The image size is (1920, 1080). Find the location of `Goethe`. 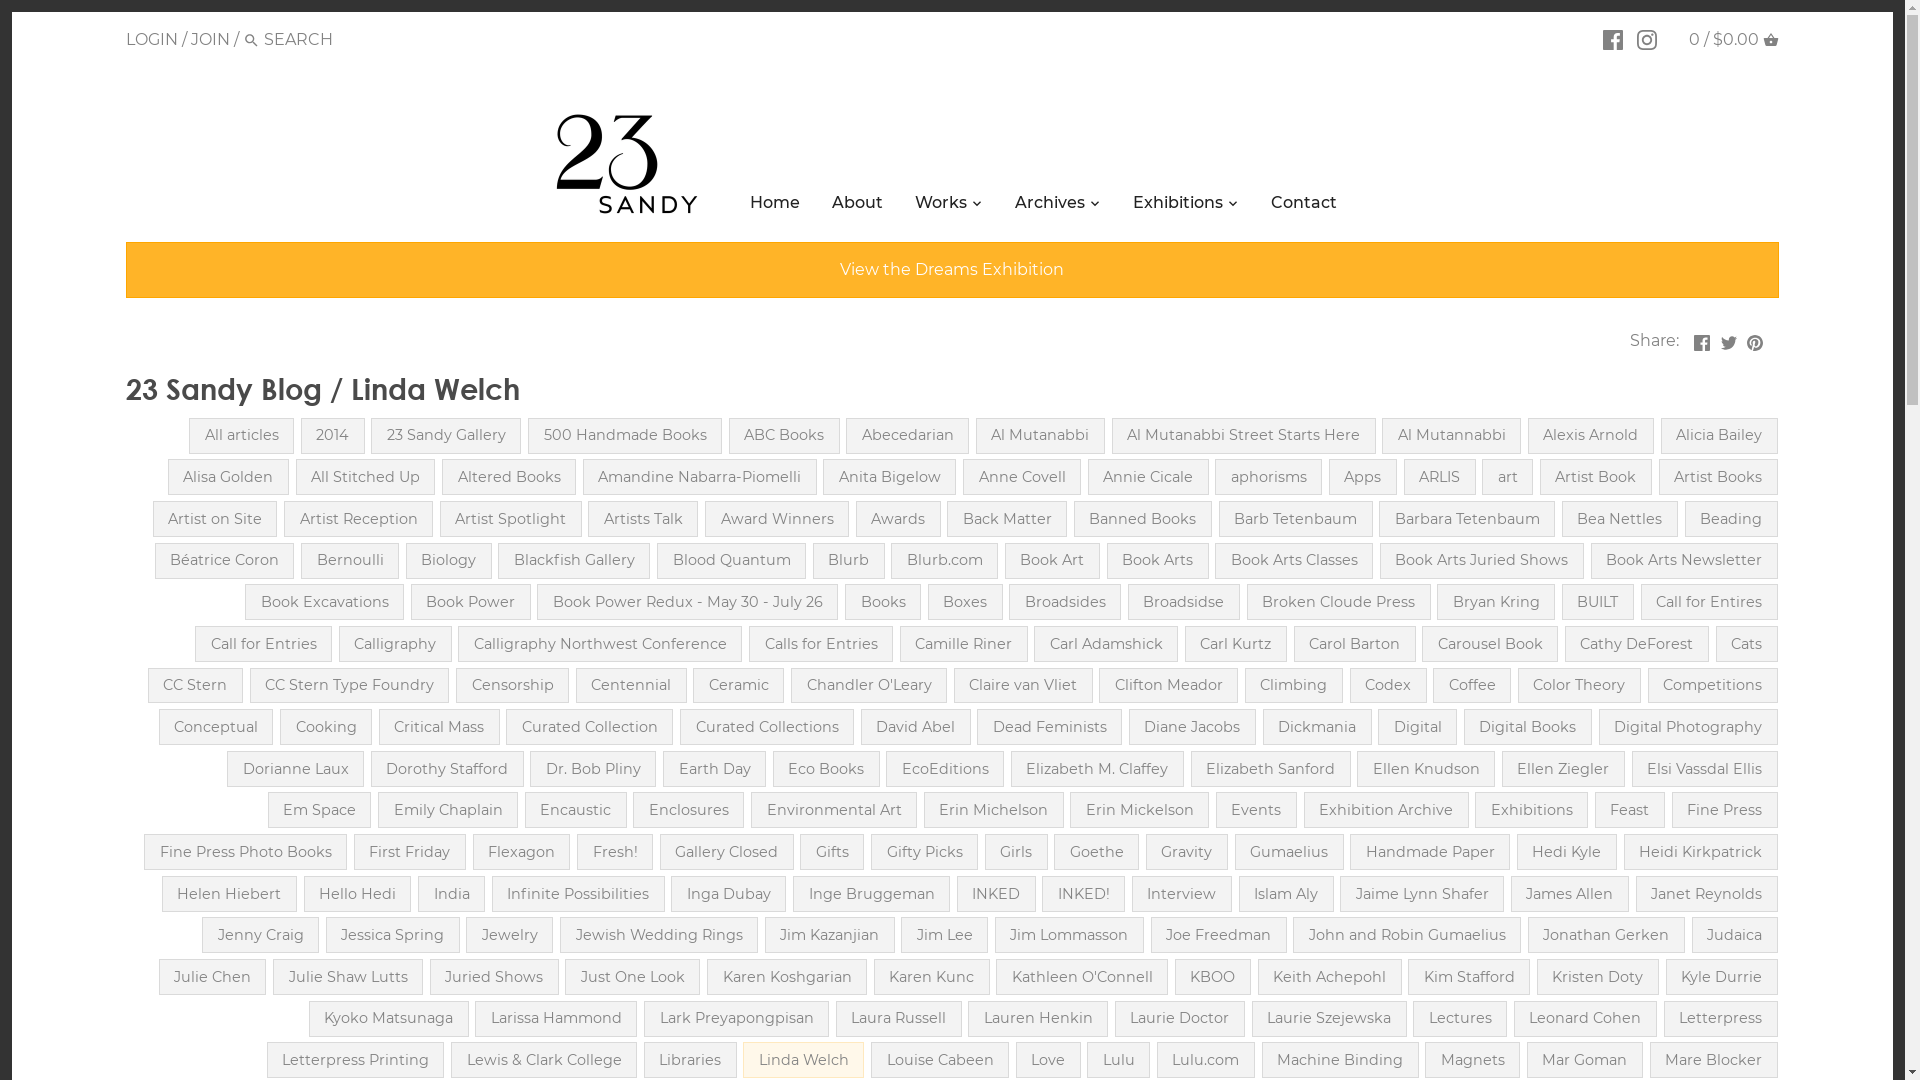

Goethe is located at coordinates (1096, 852).